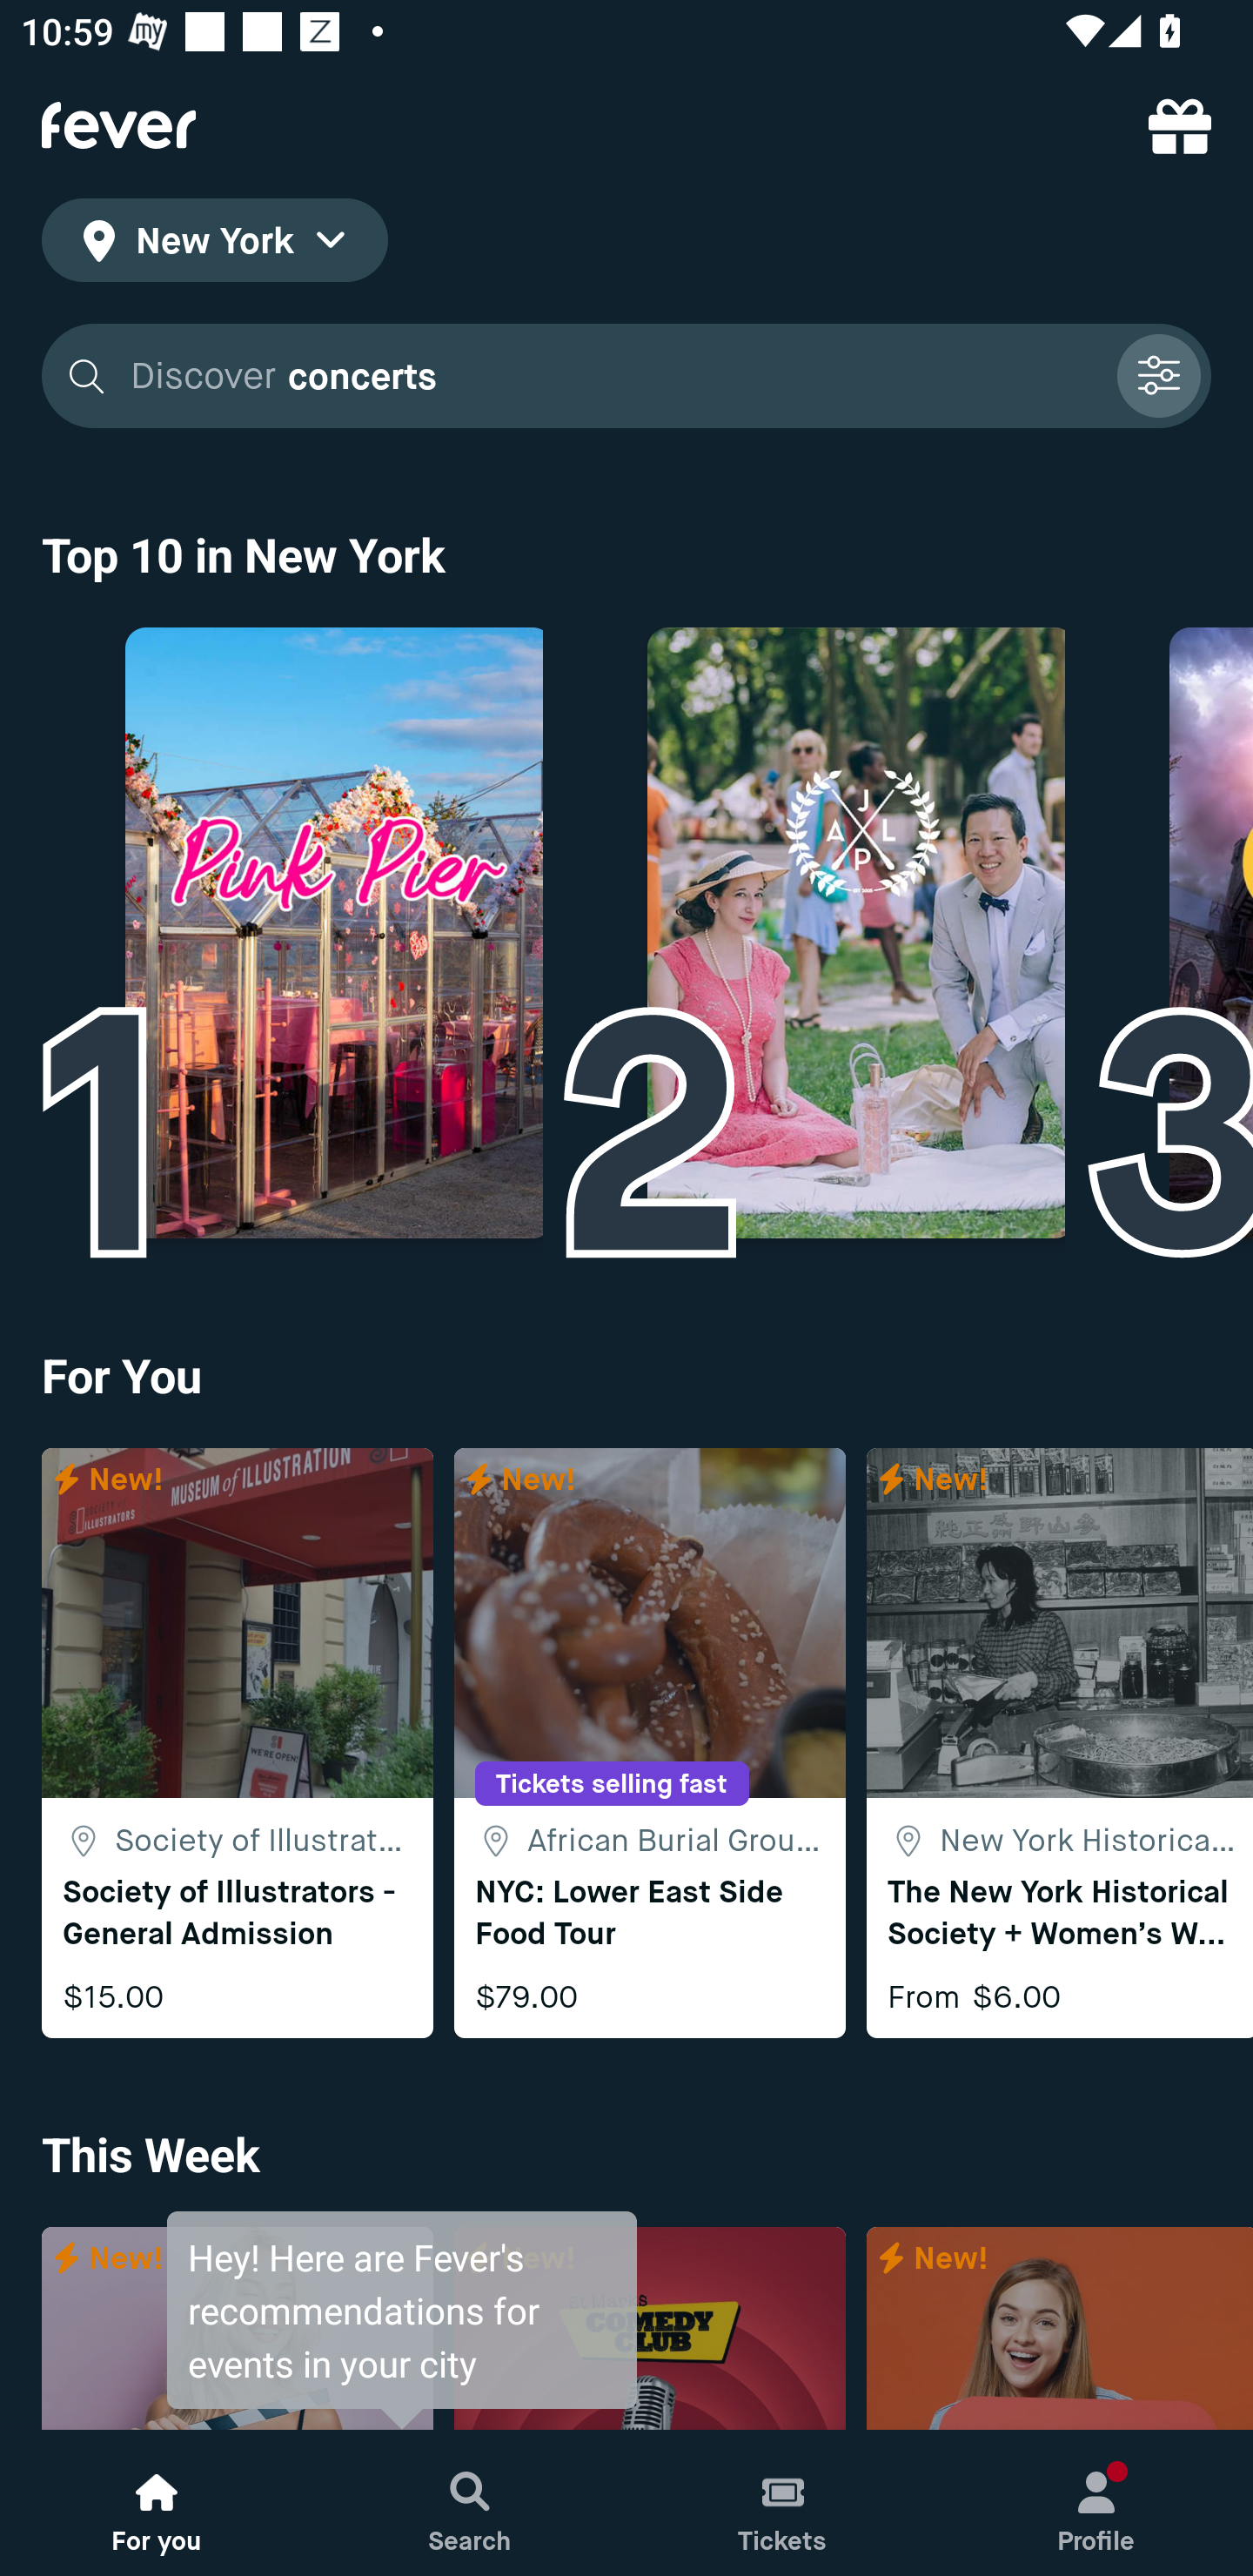 The height and width of the screenshot is (2576, 1253). Describe the element at coordinates (470, 2503) in the screenshot. I see `Search` at that location.